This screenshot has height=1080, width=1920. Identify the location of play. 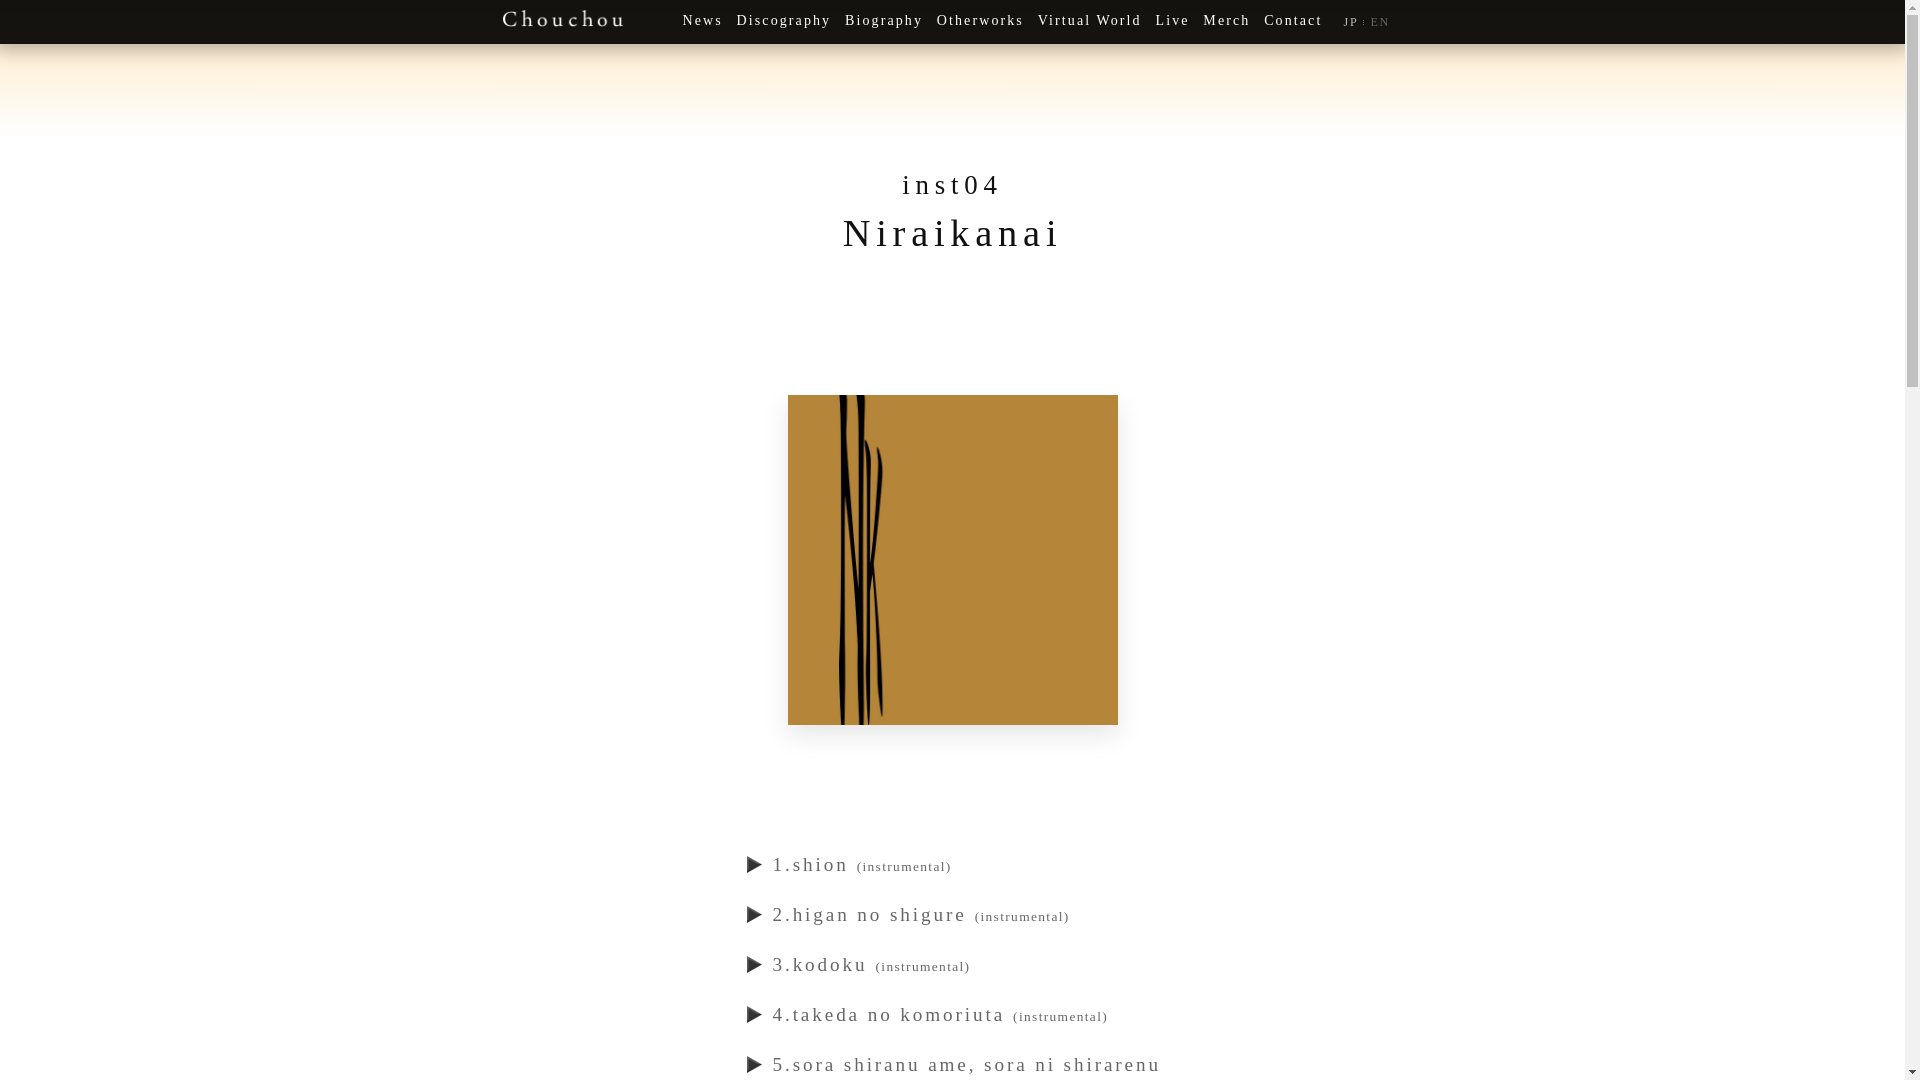
(756, 965).